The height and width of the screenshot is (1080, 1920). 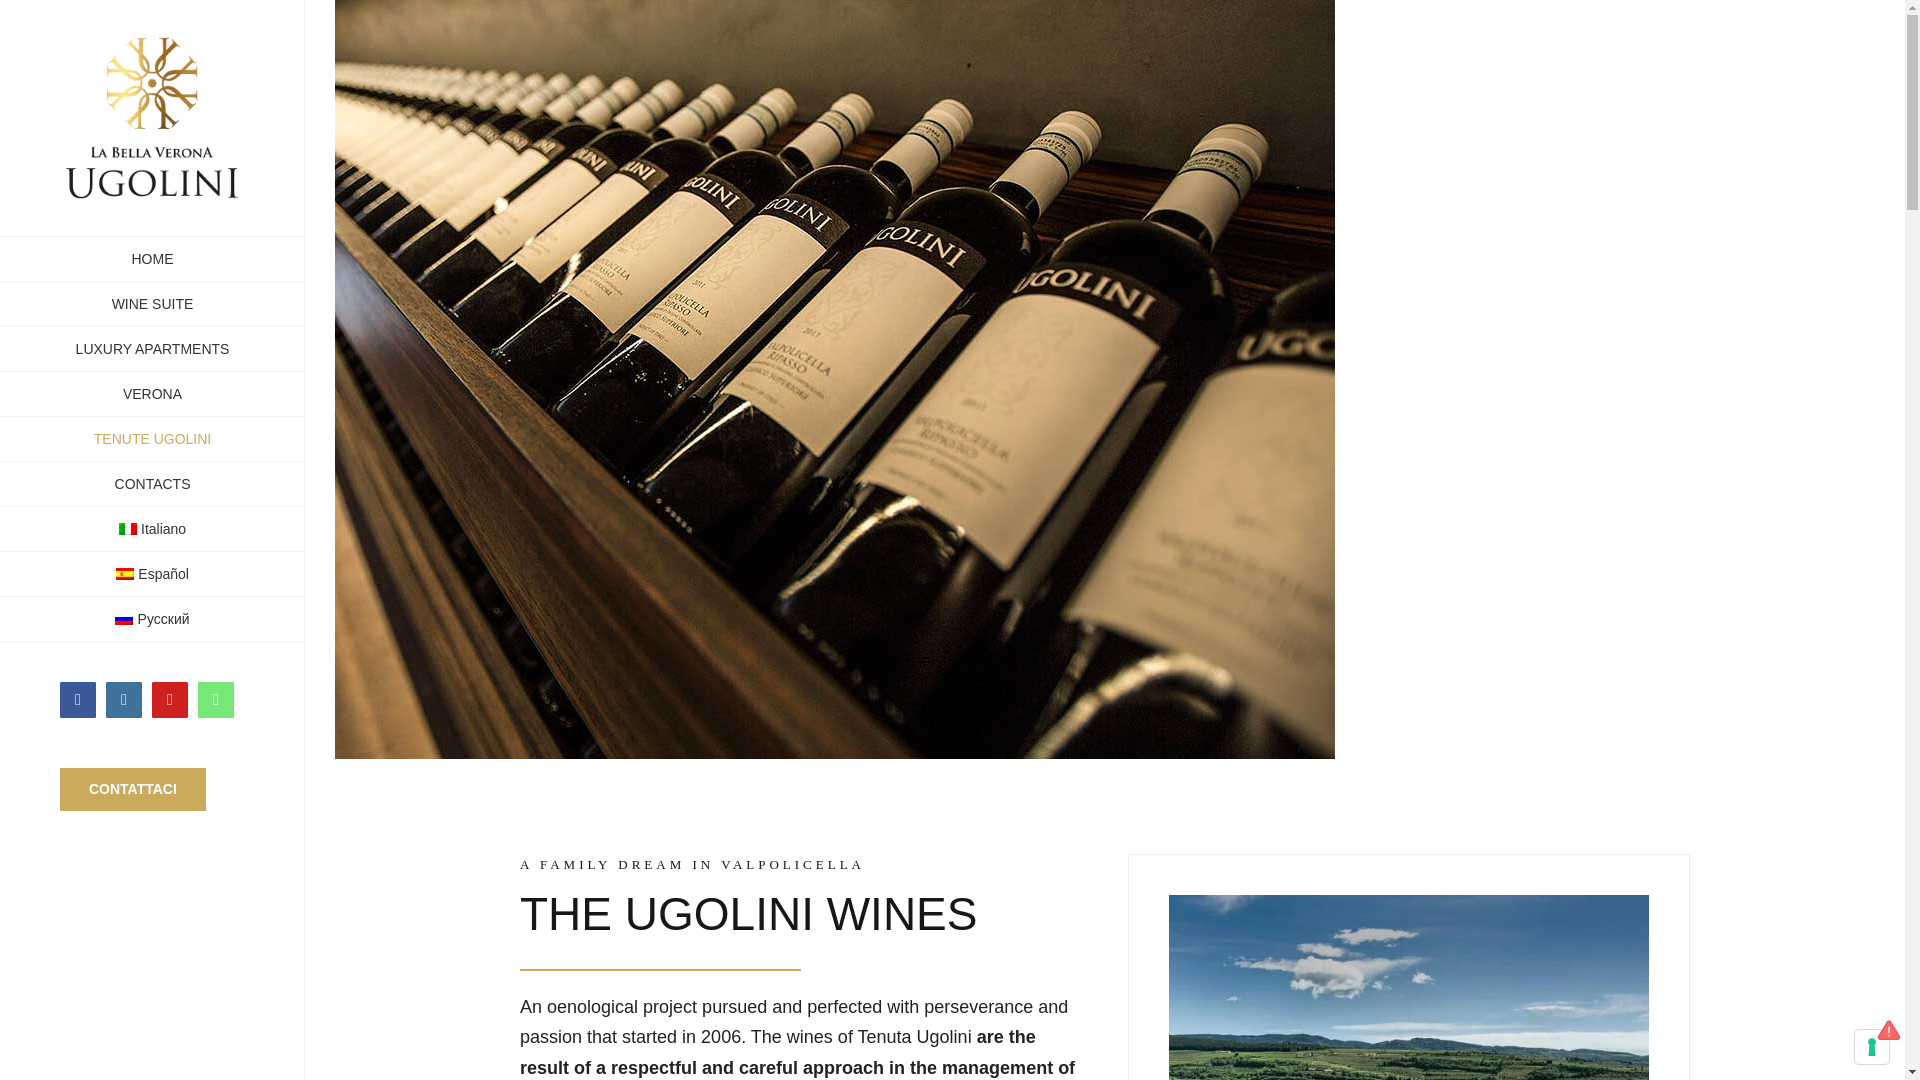 What do you see at coordinates (132, 789) in the screenshot?
I see `CONTATTACI` at bounding box center [132, 789].